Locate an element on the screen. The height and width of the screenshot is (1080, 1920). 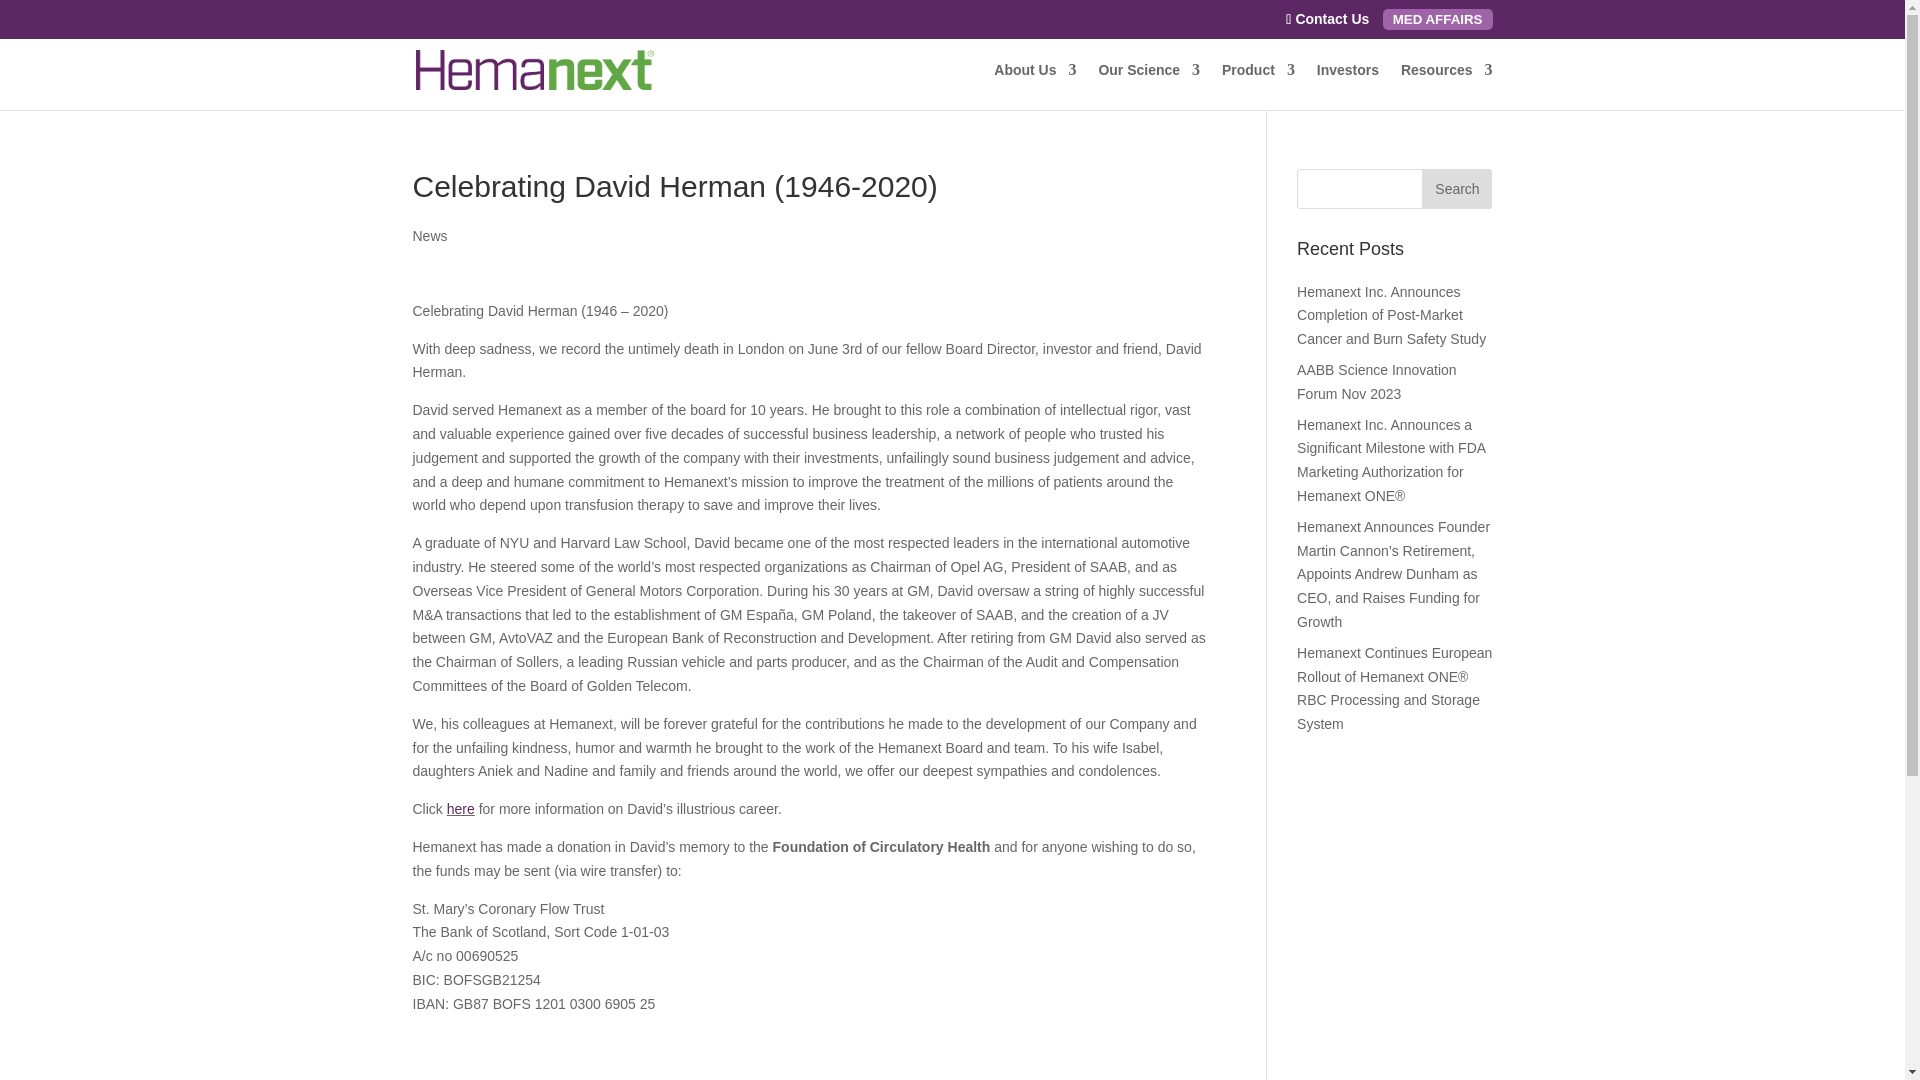
Search is located at coordinates (1456, 188).